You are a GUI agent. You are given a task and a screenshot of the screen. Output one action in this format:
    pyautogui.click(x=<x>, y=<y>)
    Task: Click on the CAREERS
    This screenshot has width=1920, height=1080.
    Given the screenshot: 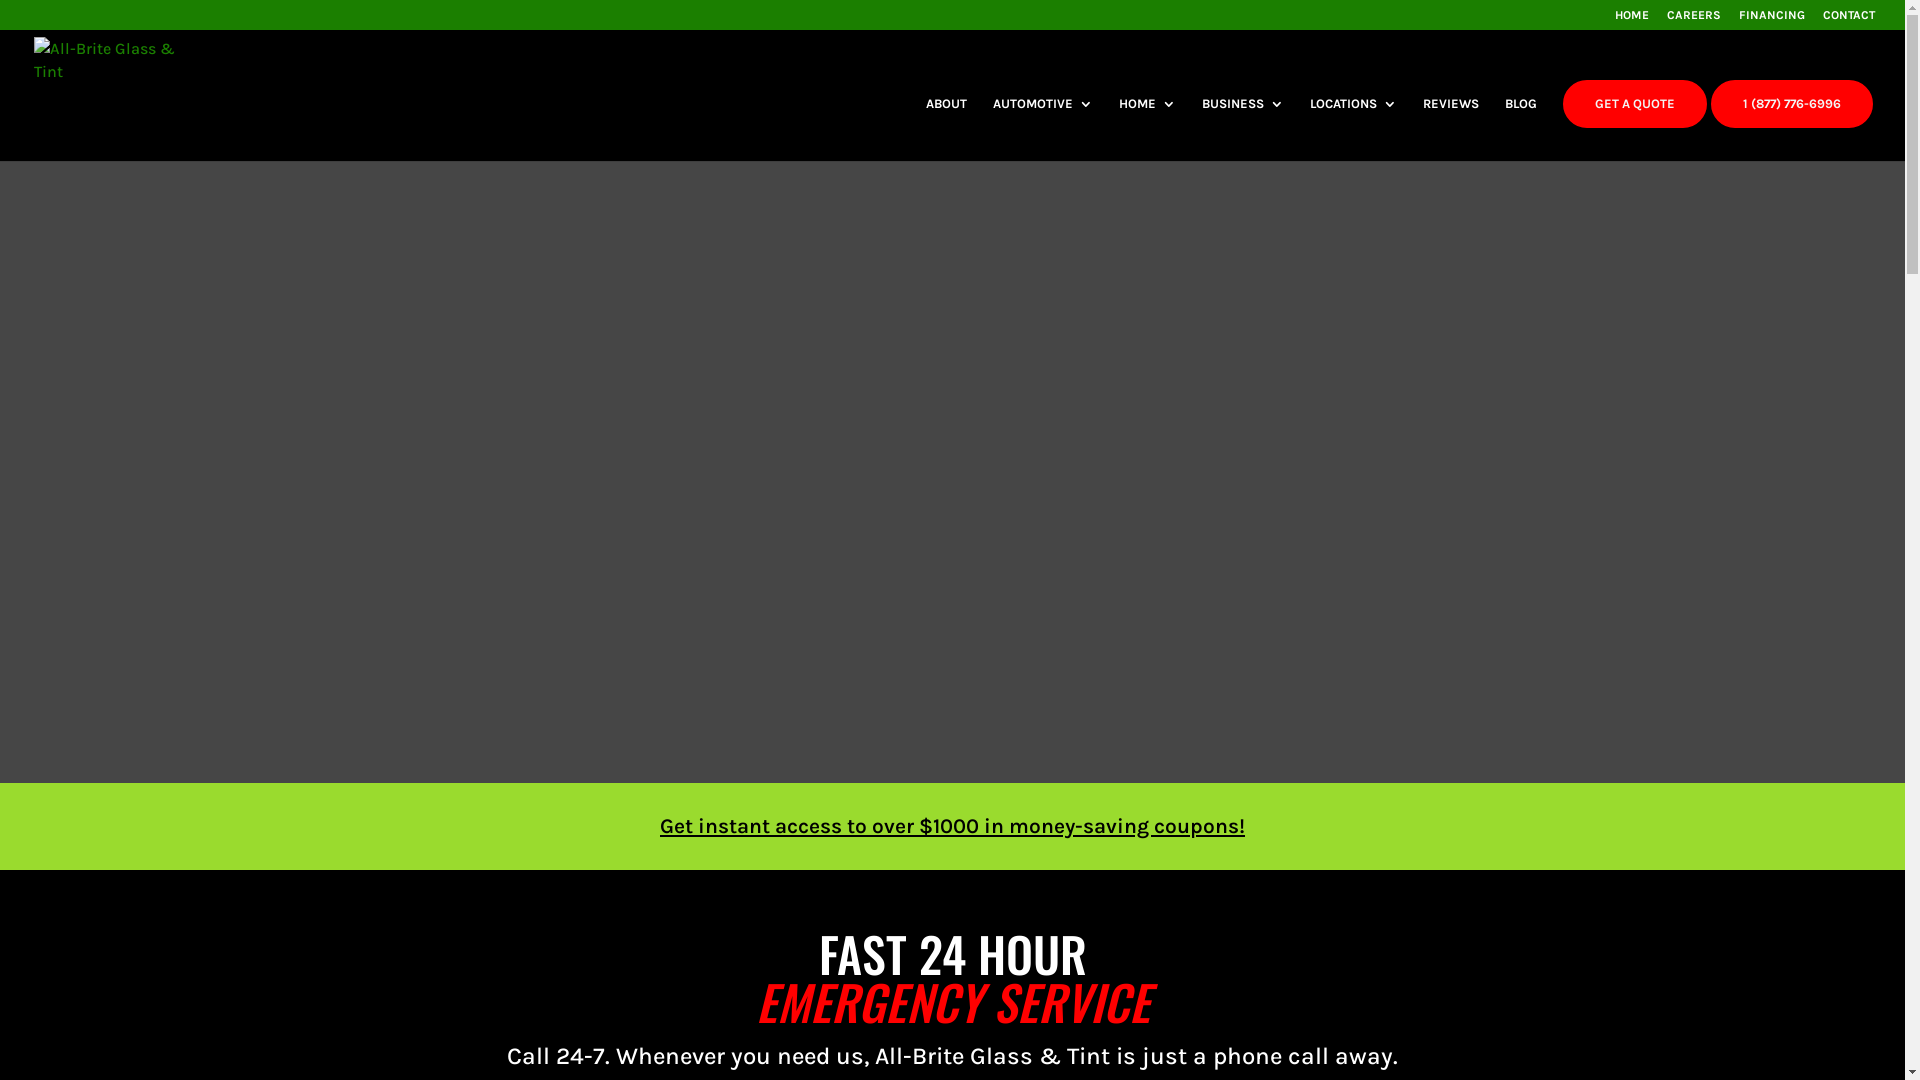 What is the action you would take?
    pyautogui.click(x=1694, y=20)
    